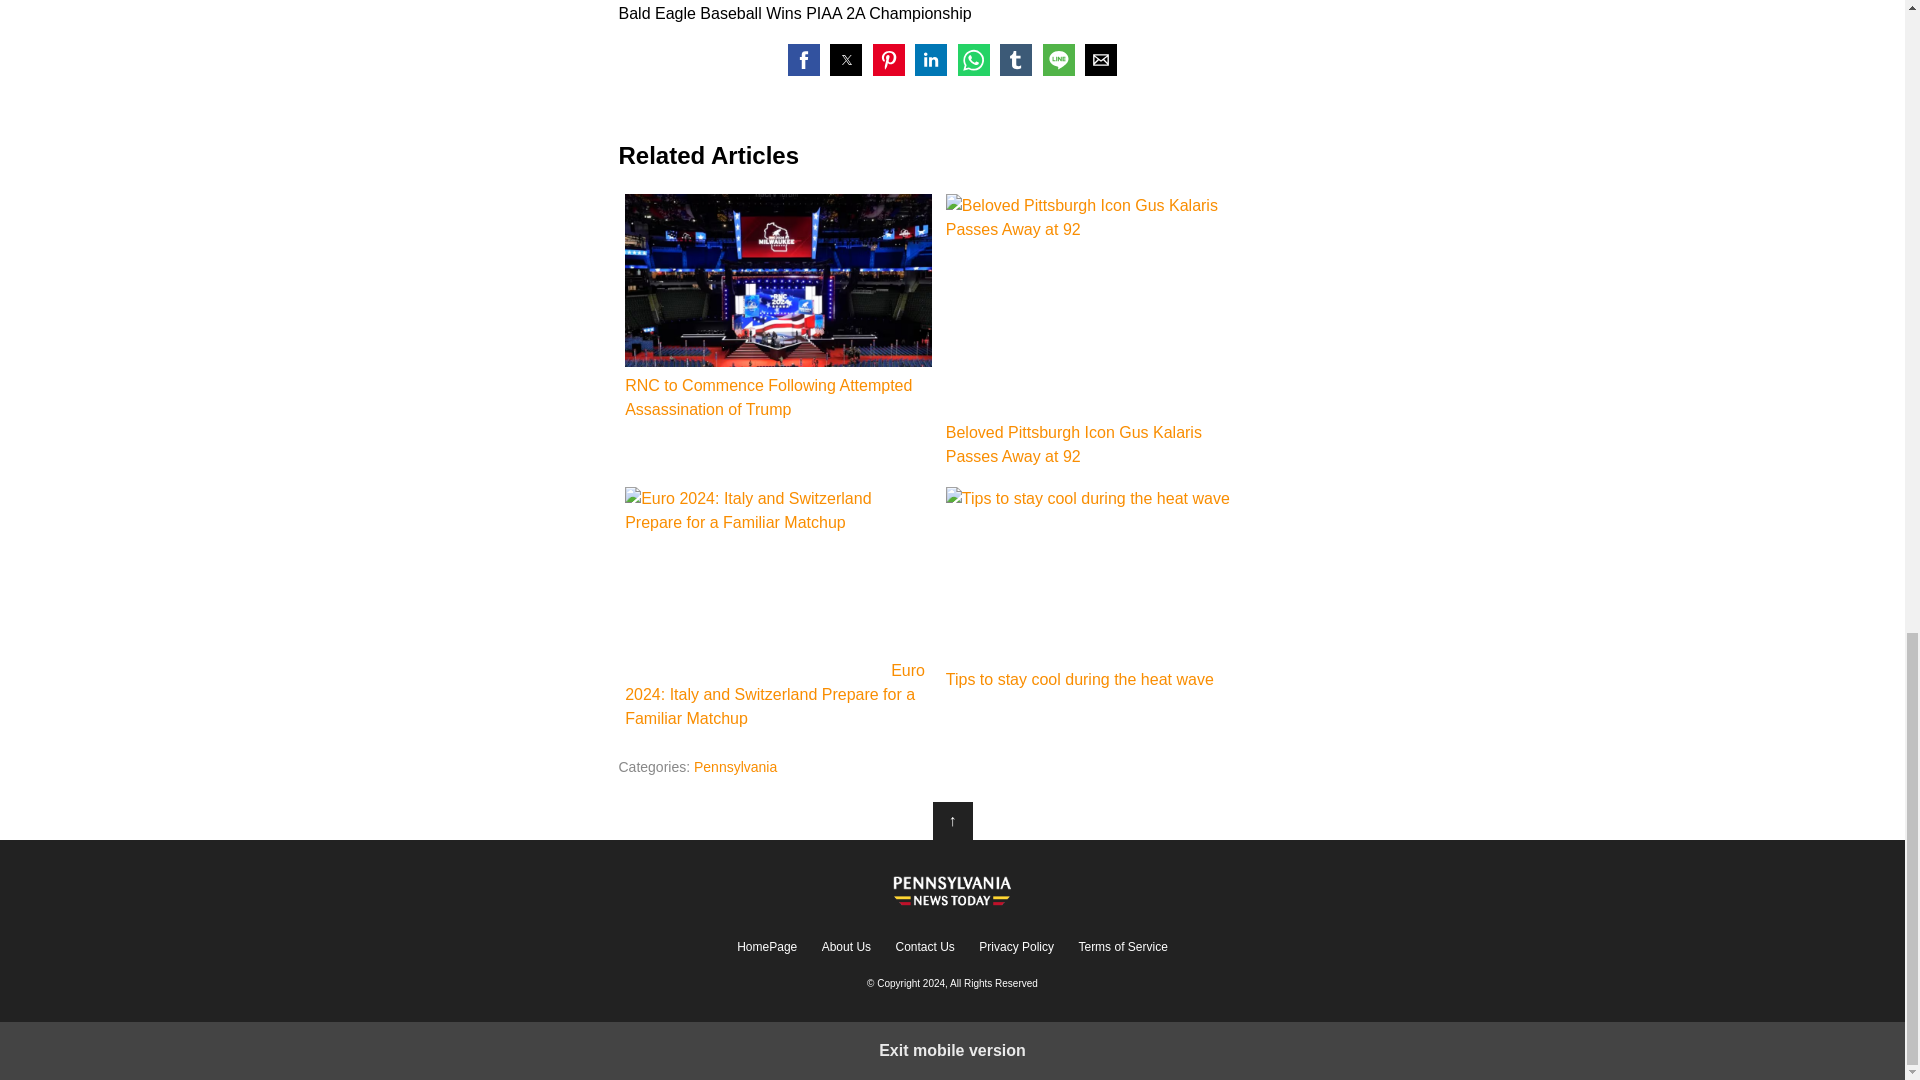  What do you see at coordinates (778, 308) in the screenshot?
I see `RNC to Commence Following Attempted Assassination of Trump` at bounding box center [778, 308].